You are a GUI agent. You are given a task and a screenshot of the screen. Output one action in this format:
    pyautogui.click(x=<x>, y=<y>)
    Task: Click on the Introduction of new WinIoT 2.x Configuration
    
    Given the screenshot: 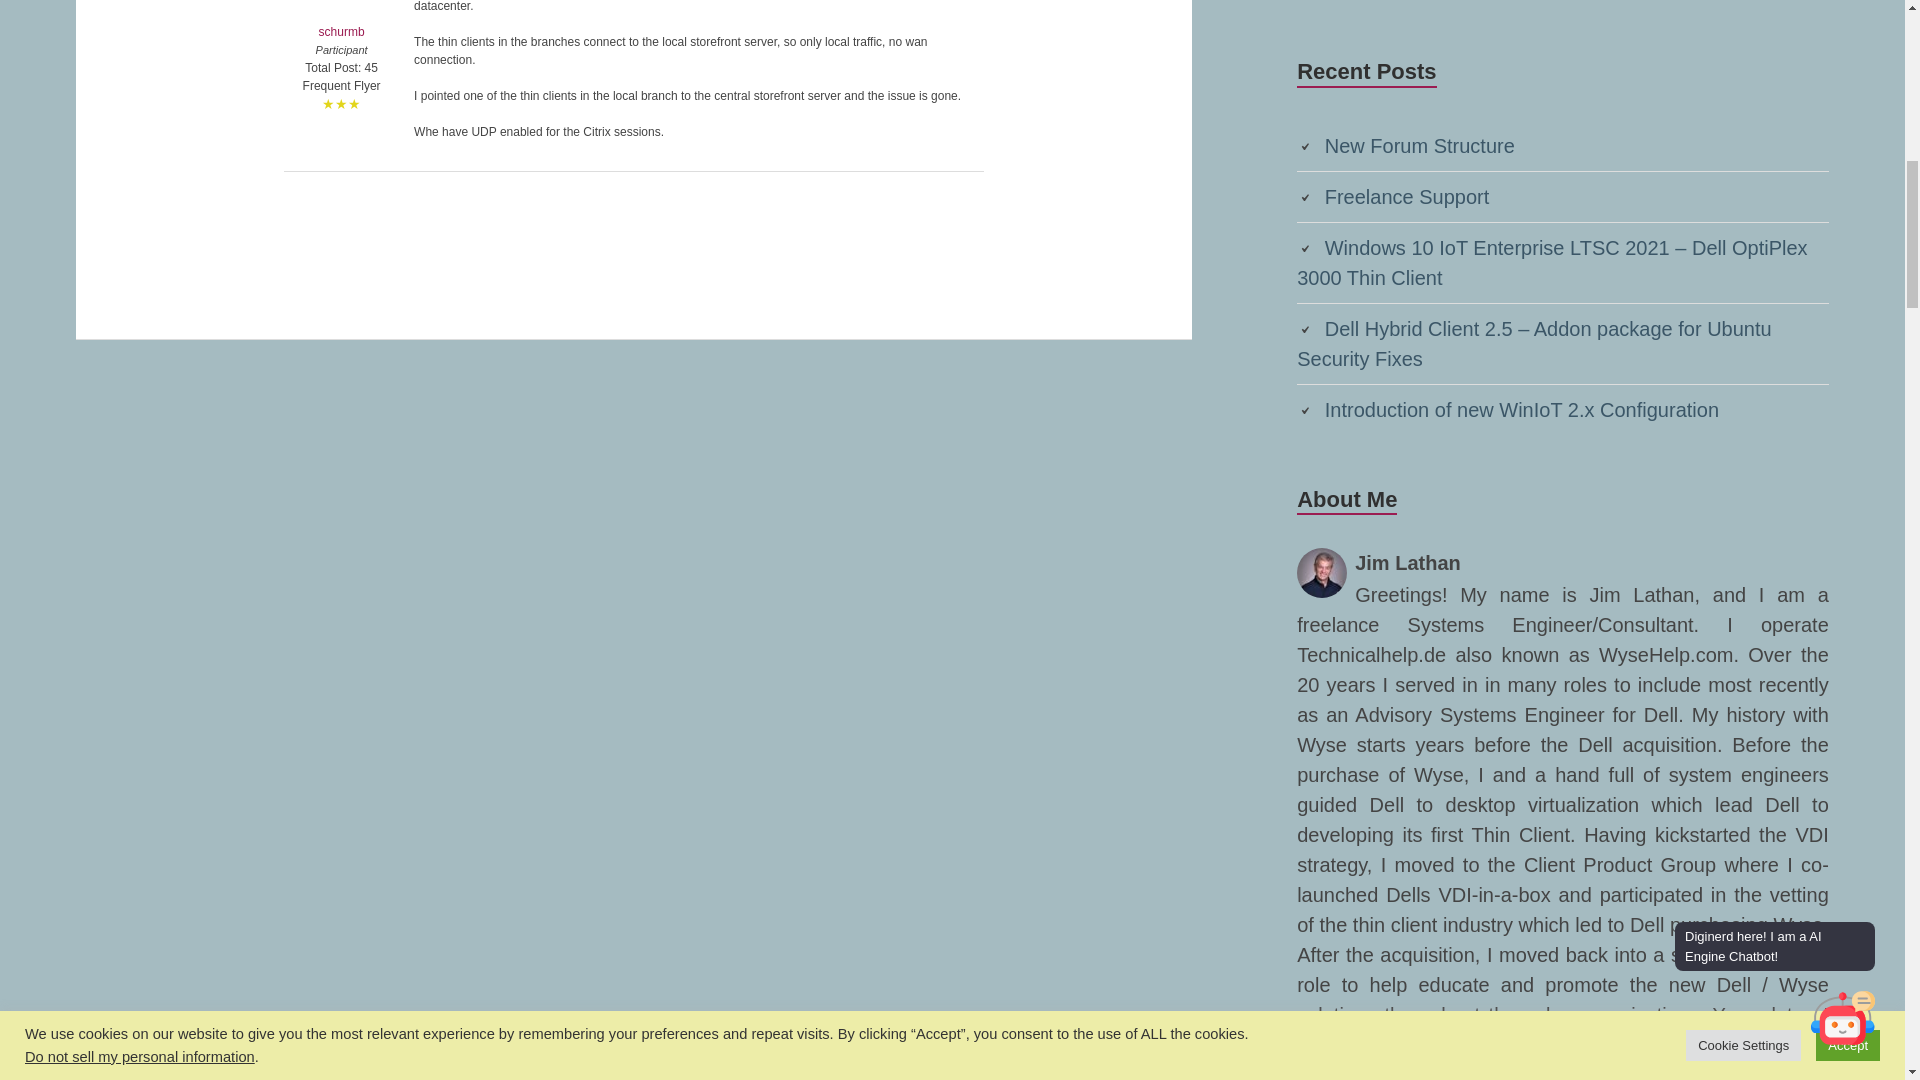 What is the action you would take?
    pyautogui.click(x=1521, y=410)
    